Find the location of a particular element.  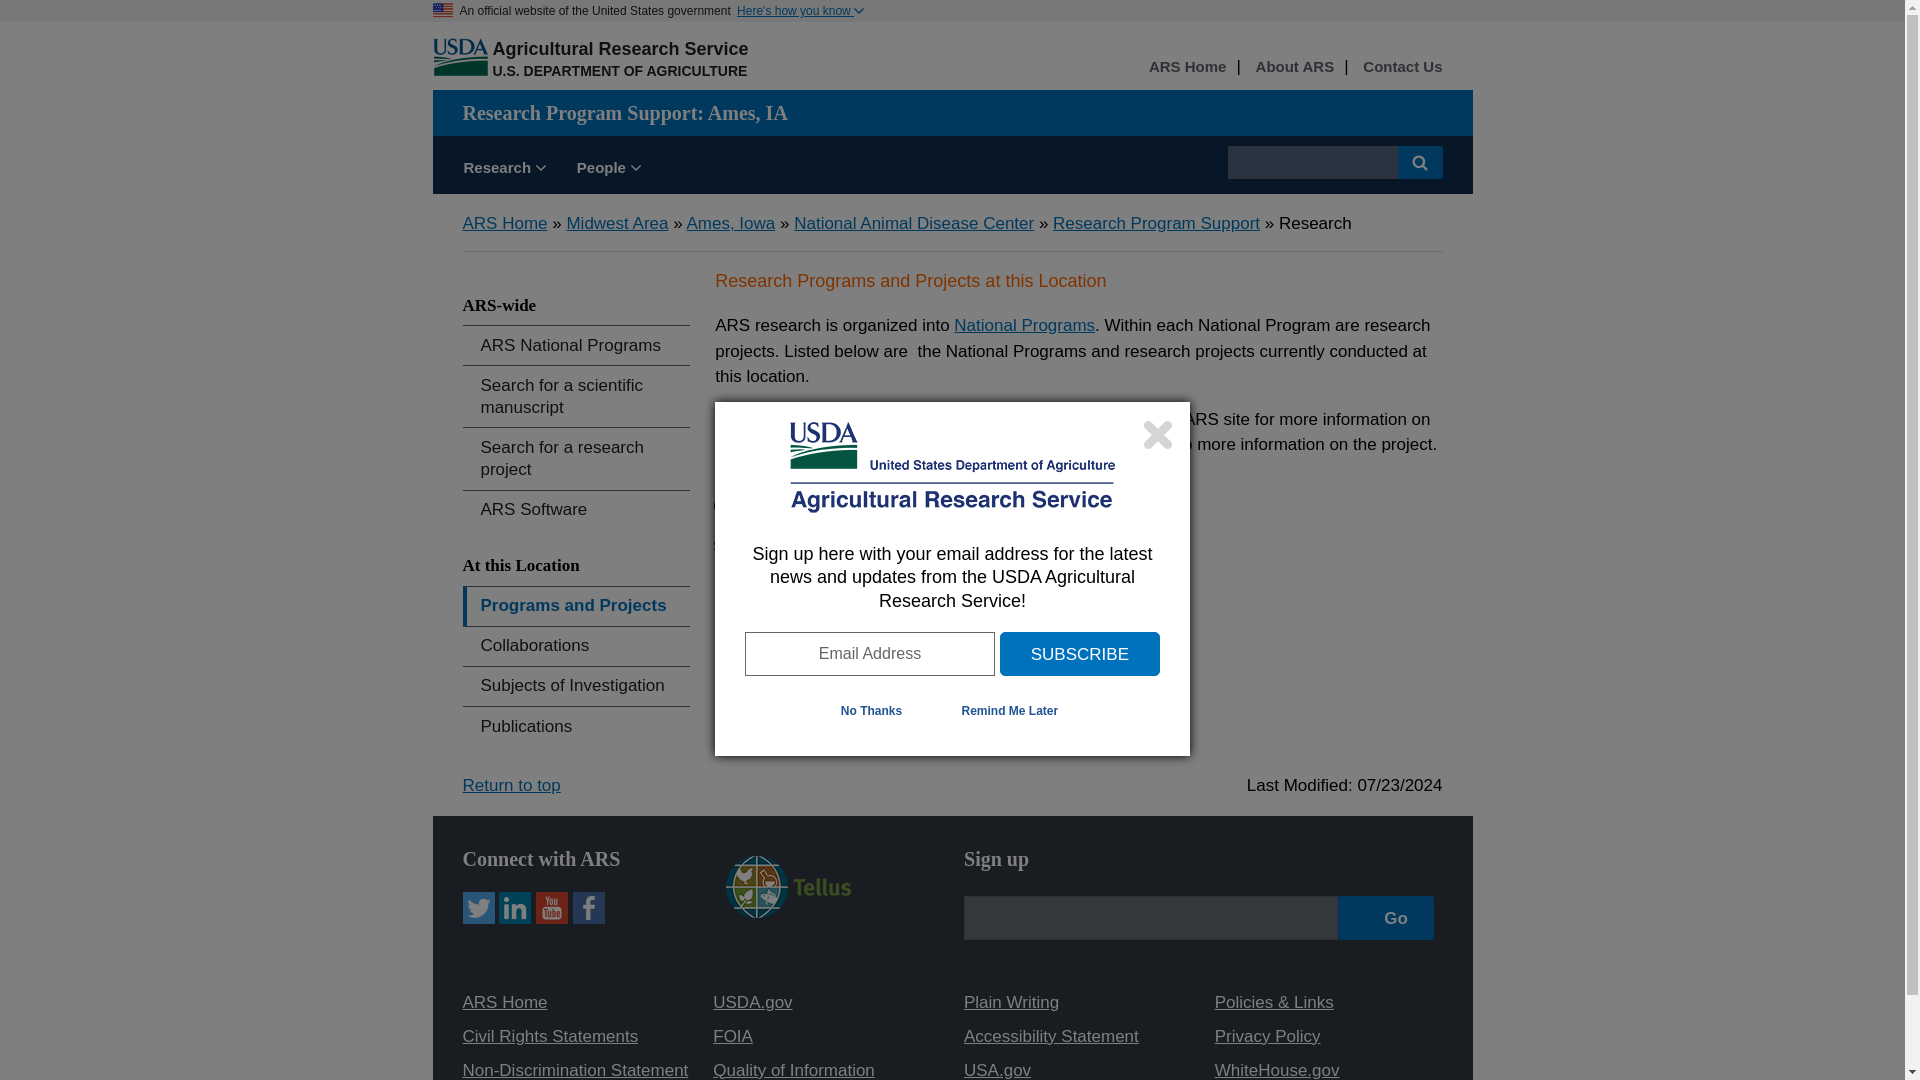

Midwest Area is located at coordinates (617, 223).